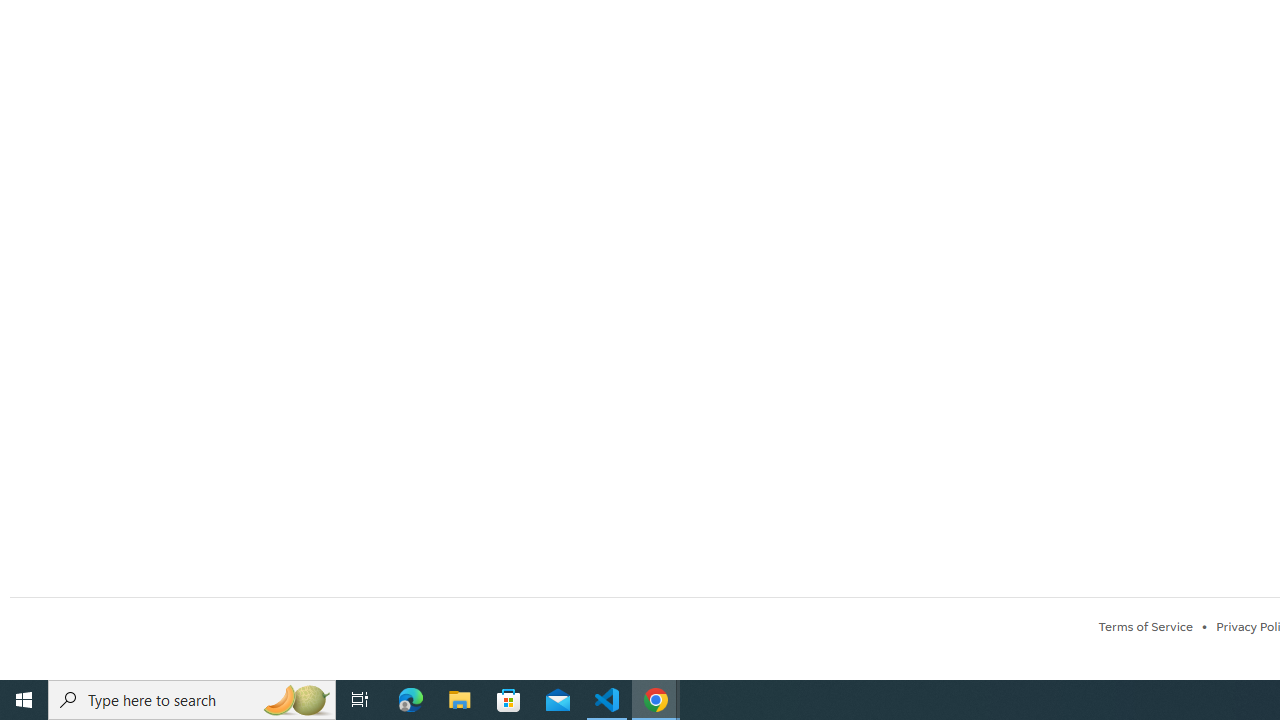 The image size is (1280, 720). Describe the element at coordinates (1145, 626) in the screenshot. I see `Terms of Service` at that location.